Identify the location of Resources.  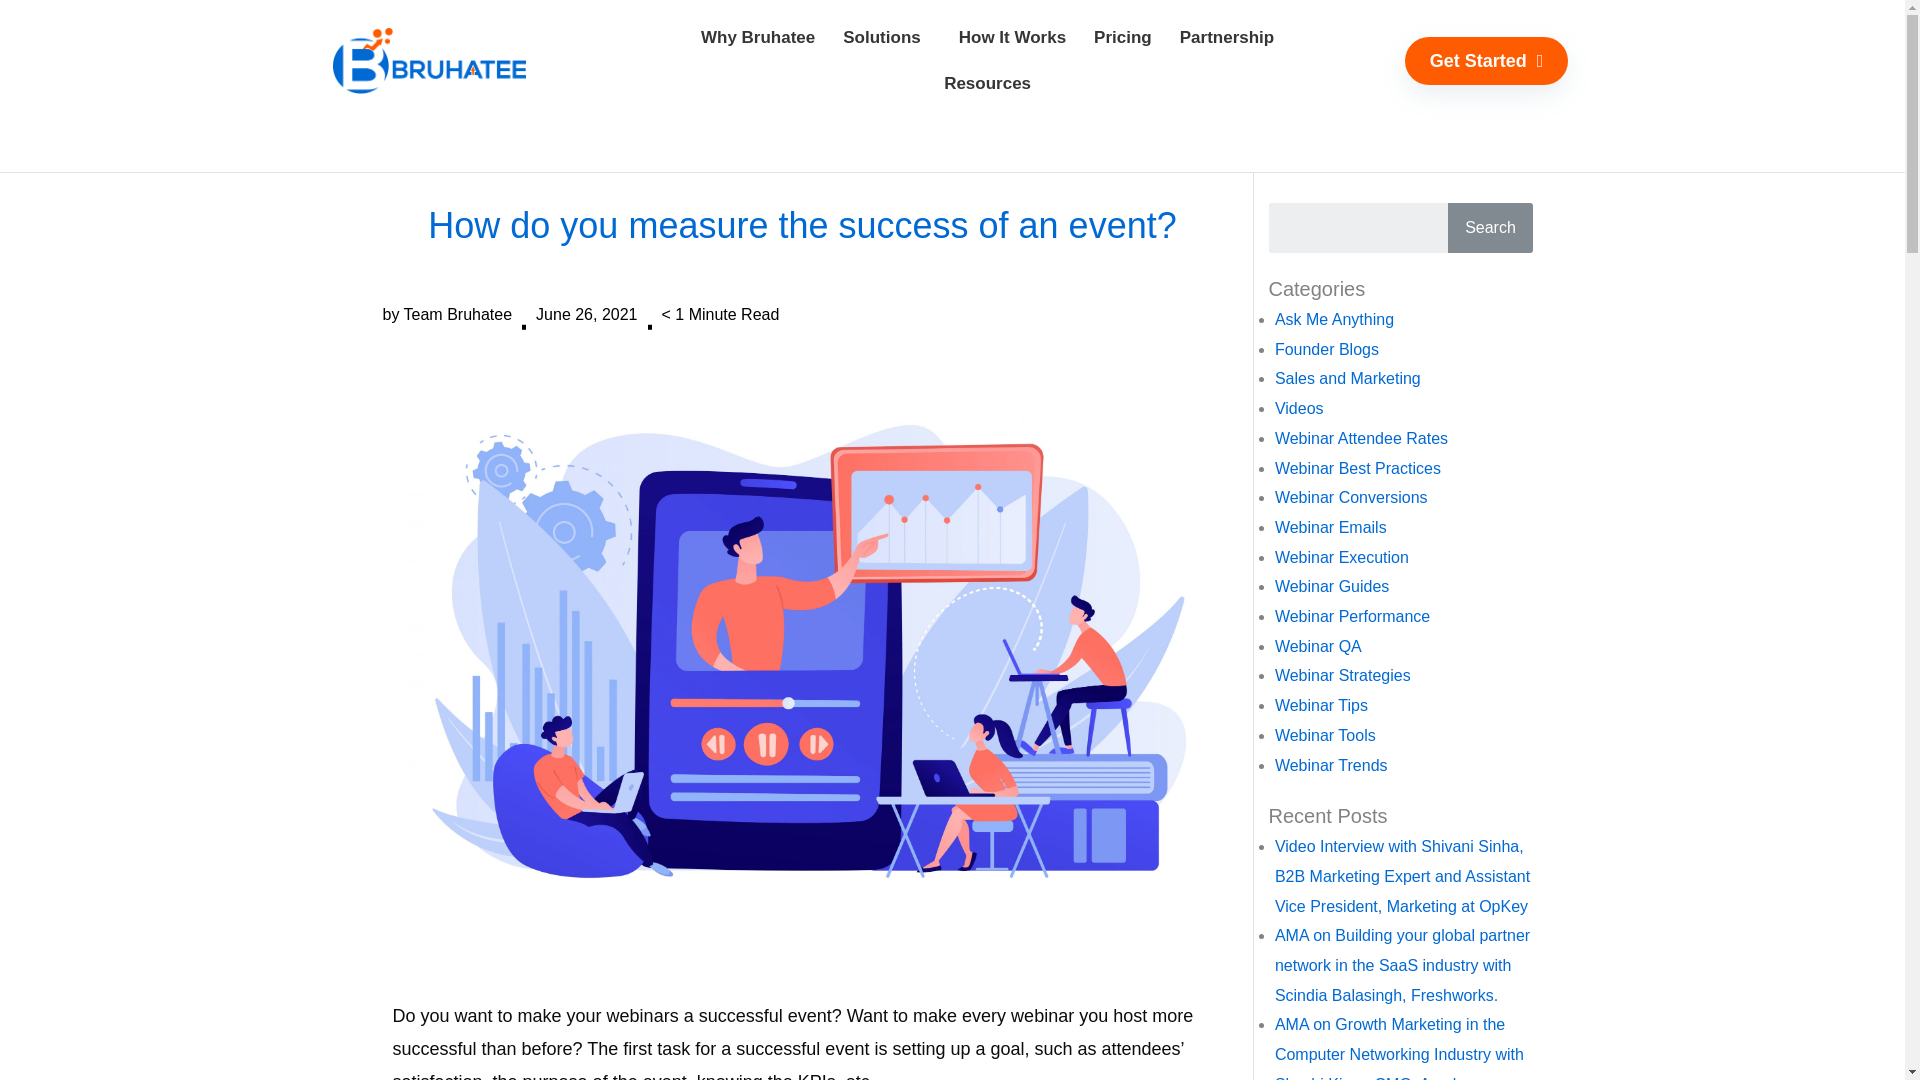
(986, 83).